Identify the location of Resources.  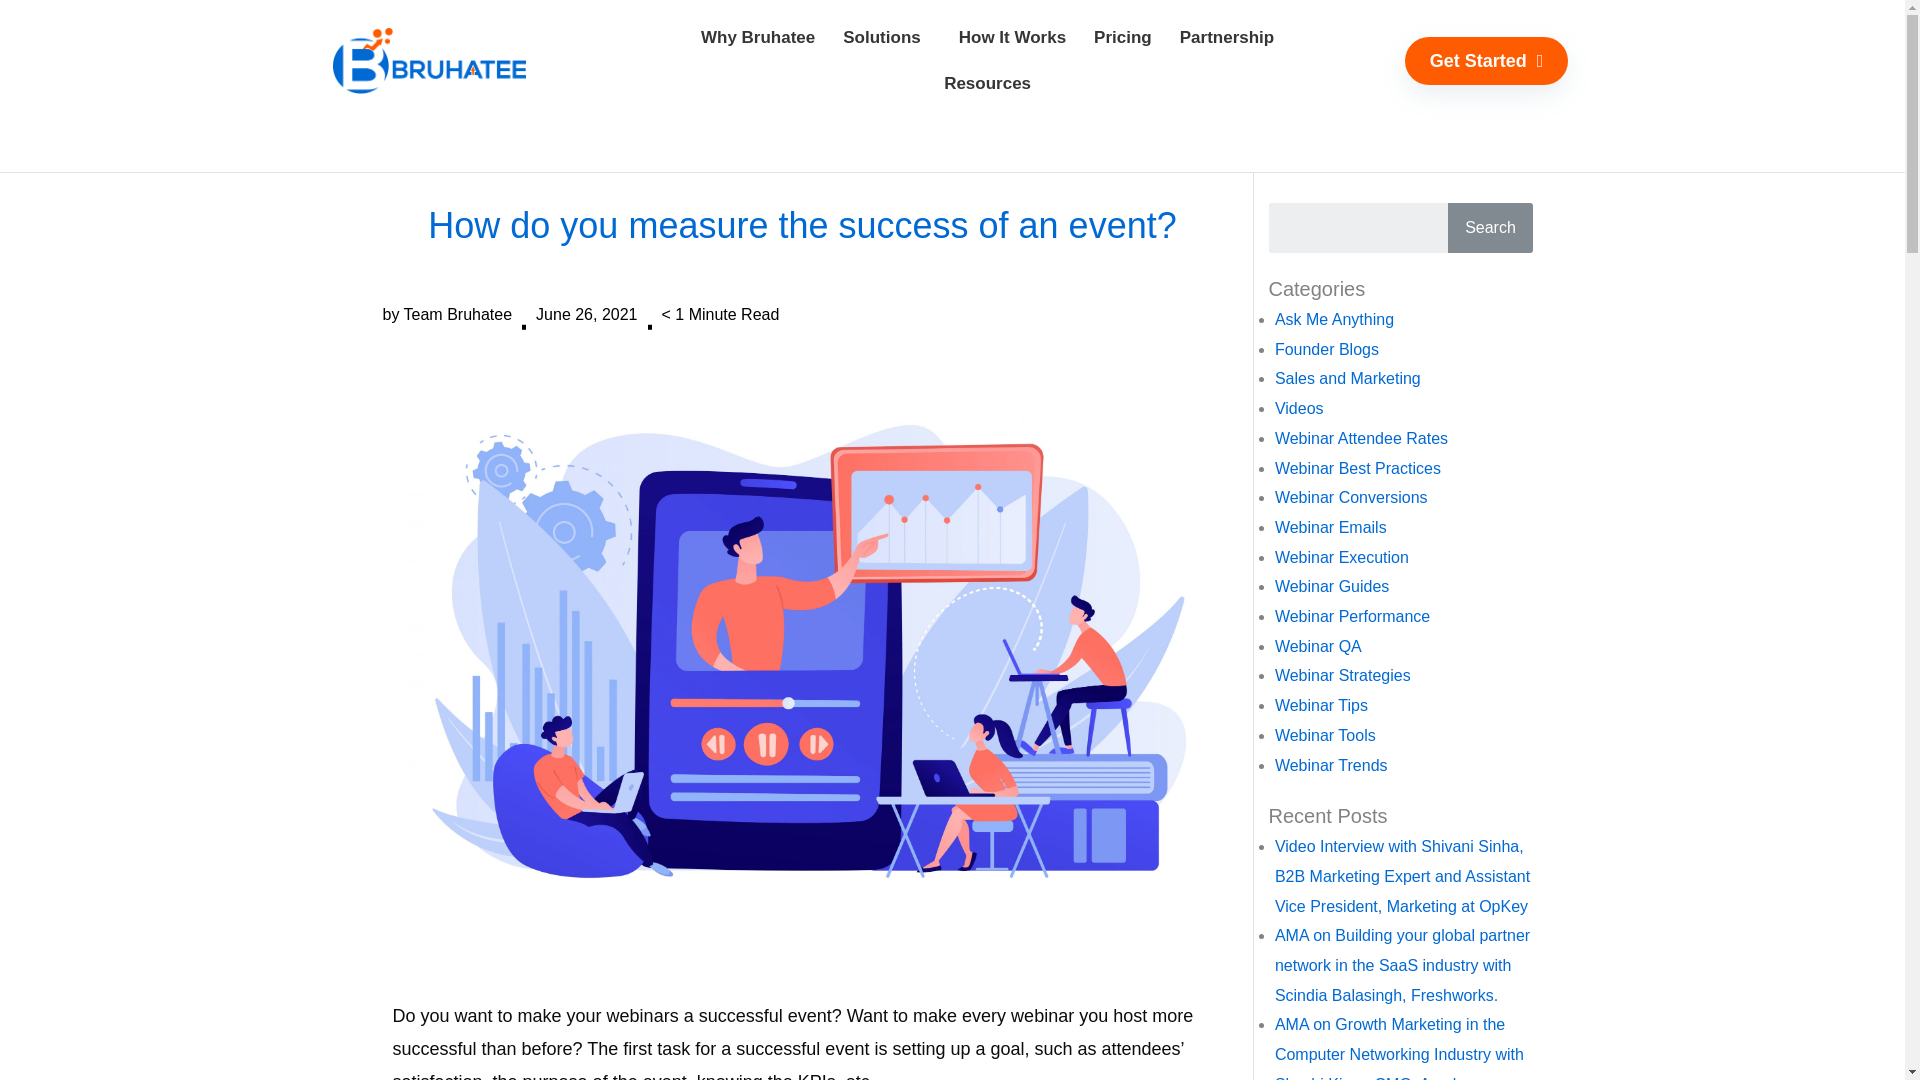
(986, 83).